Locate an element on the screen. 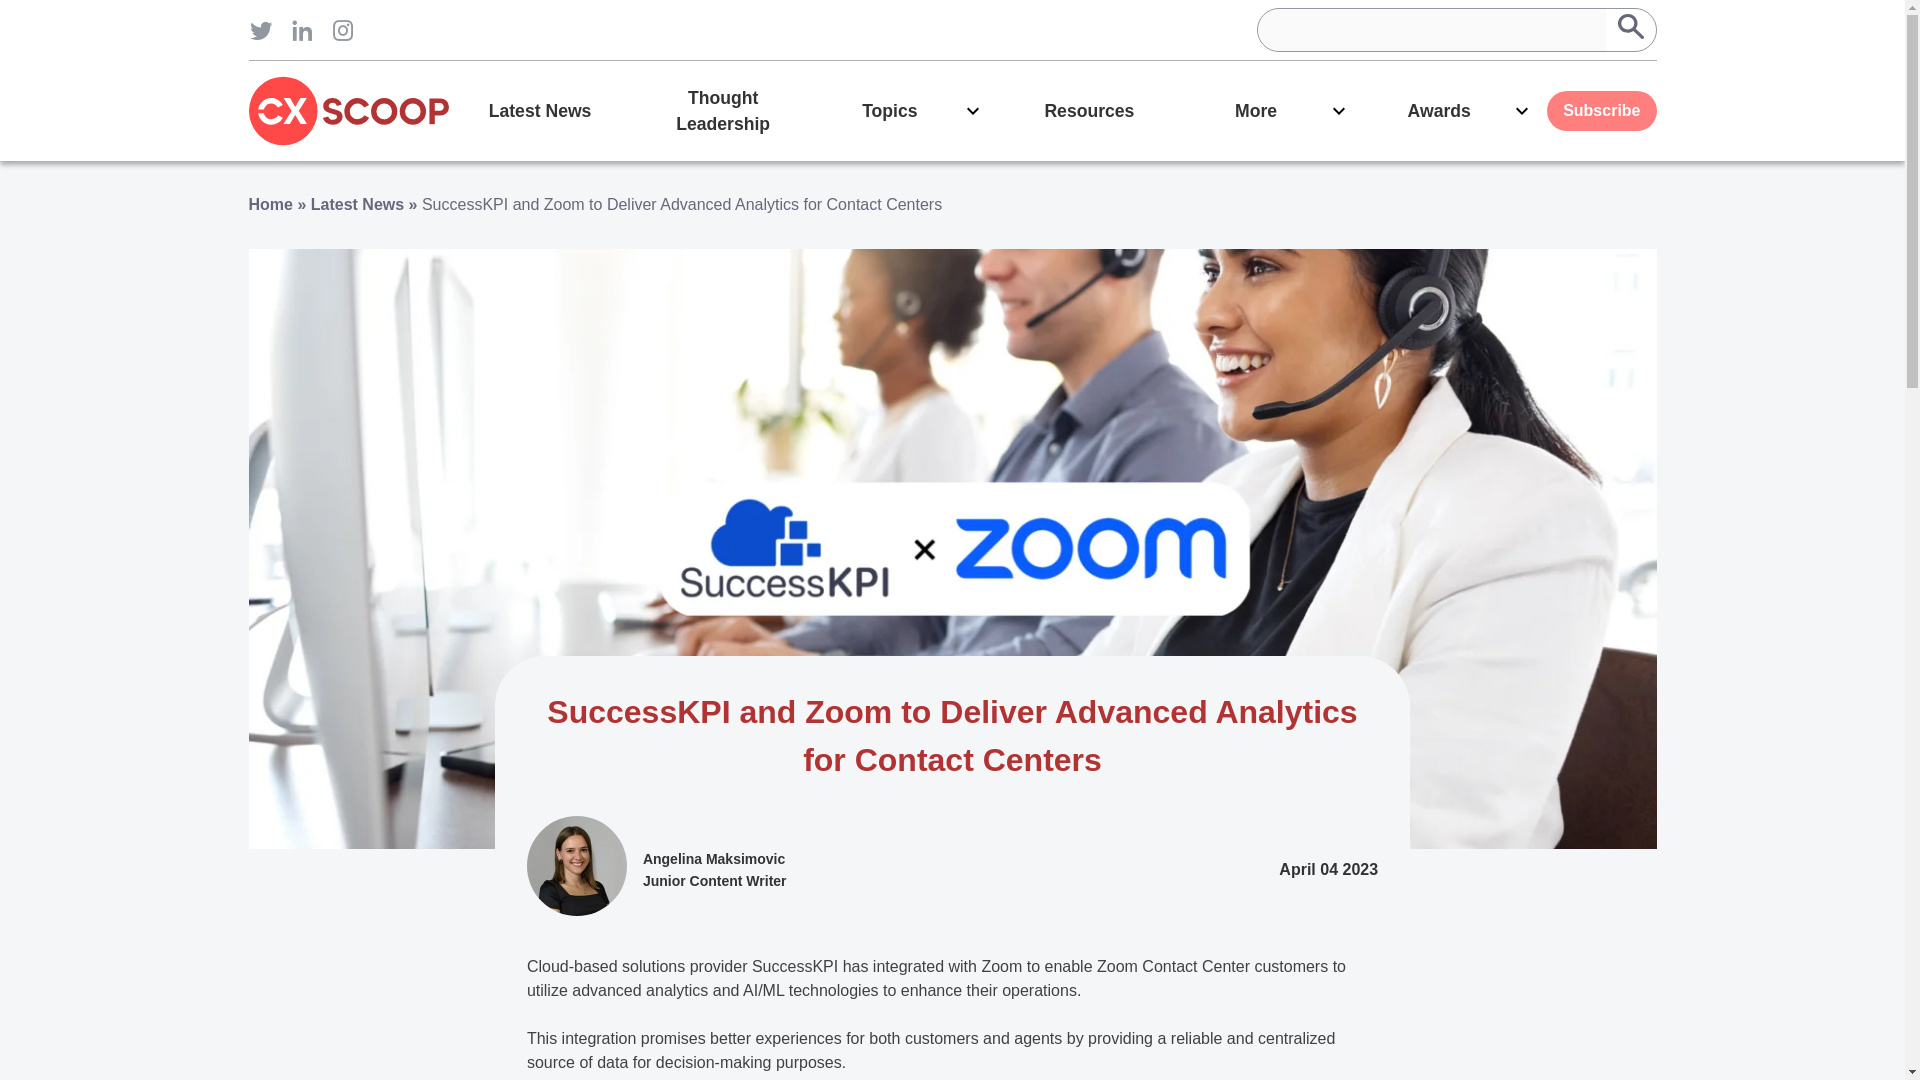 The image size is (1920, 1080). Home is located at coordinates (269, 204).